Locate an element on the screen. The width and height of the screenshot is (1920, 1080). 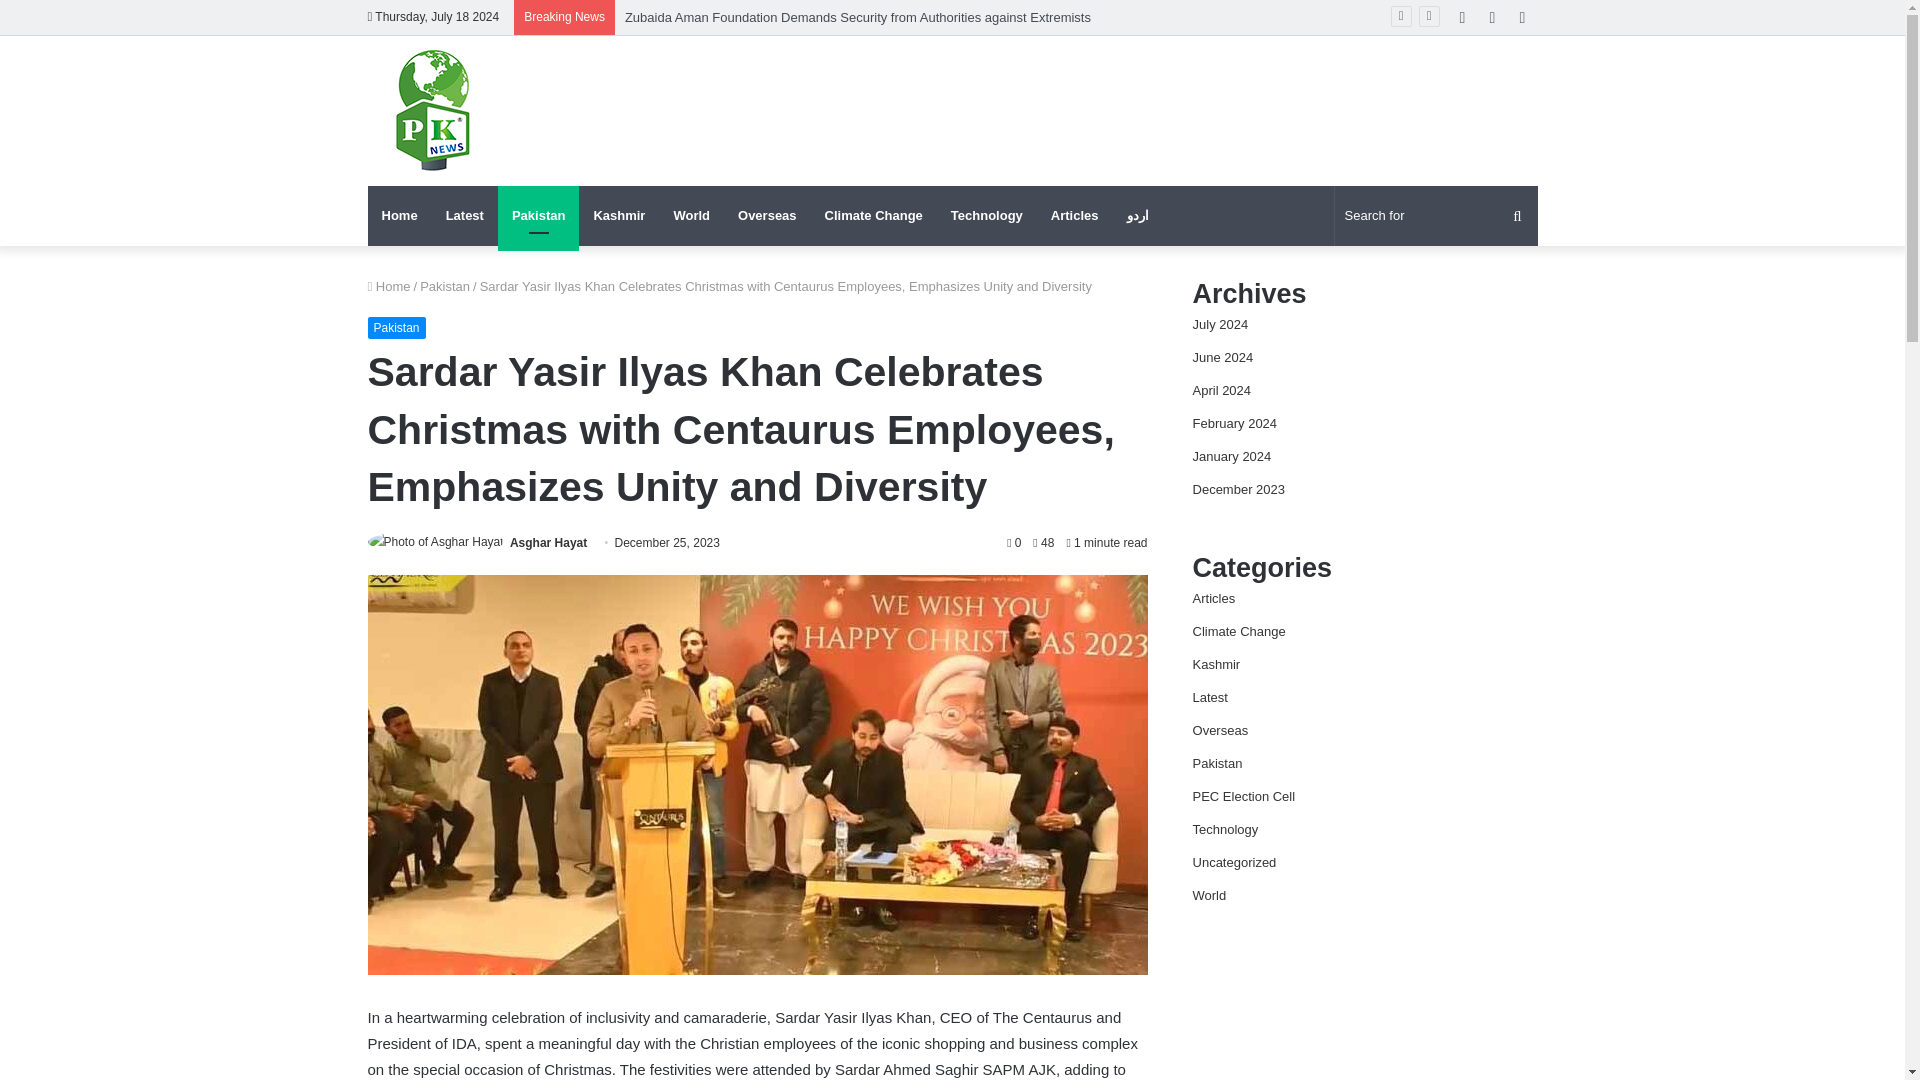
Pakistan is located at coordinates (445, 286).